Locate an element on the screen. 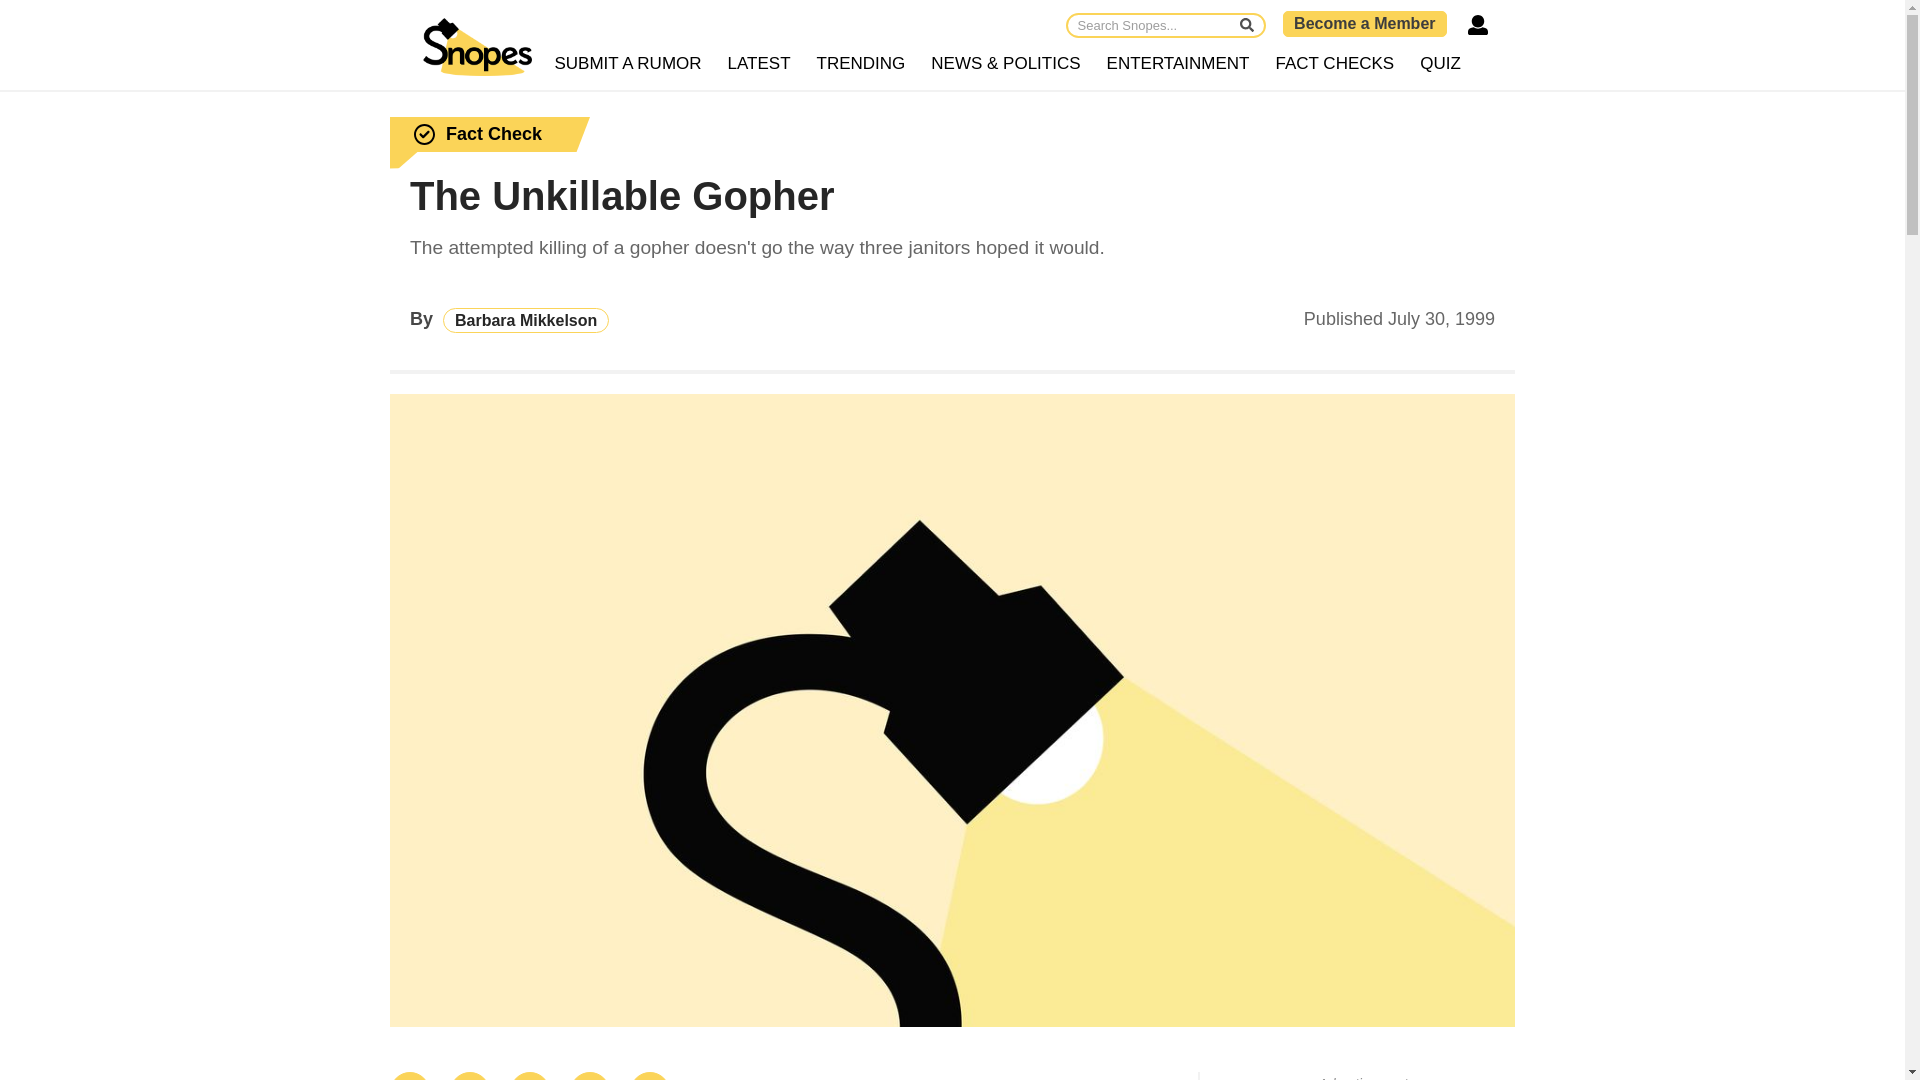  TRENDING is located at coordinates (862, 64).